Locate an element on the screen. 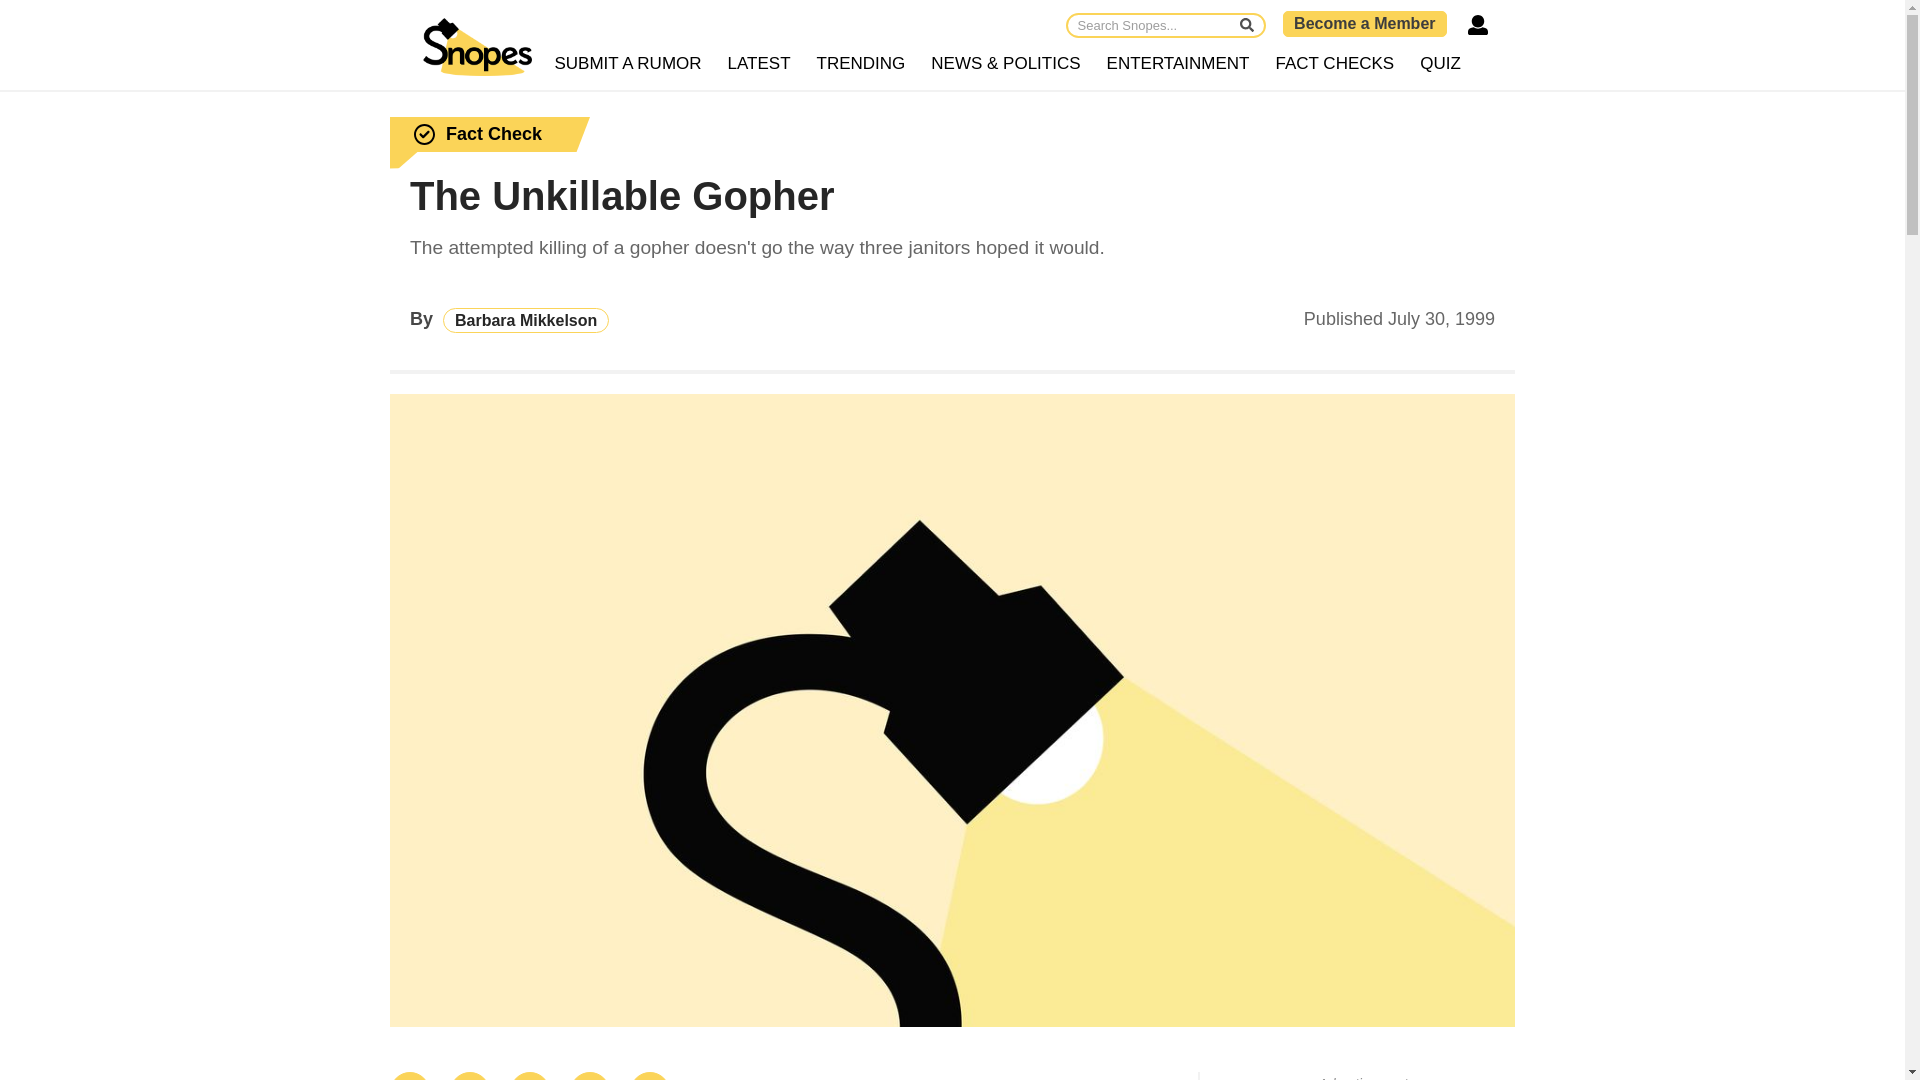  TRENDING is located at coordinates (862, 64).